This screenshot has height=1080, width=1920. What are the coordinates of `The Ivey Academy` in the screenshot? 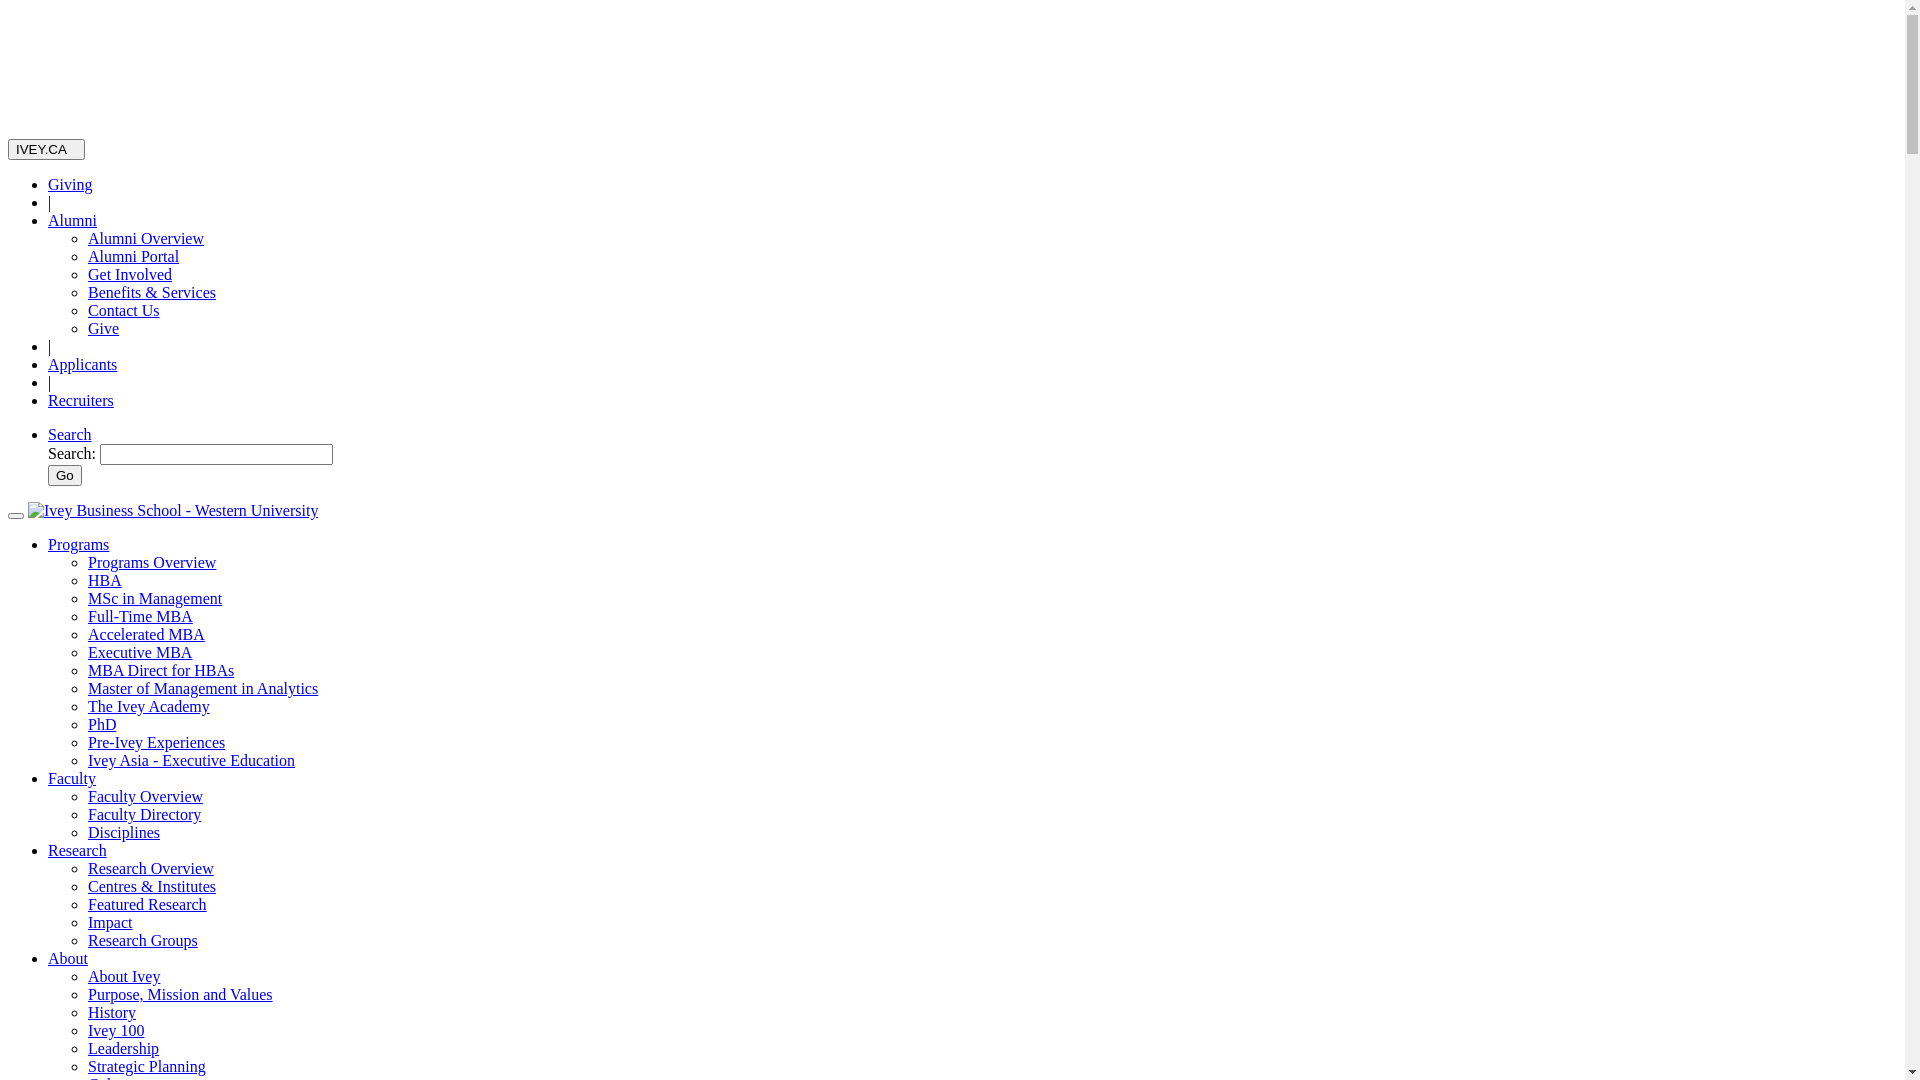 It's located at (149, 706).